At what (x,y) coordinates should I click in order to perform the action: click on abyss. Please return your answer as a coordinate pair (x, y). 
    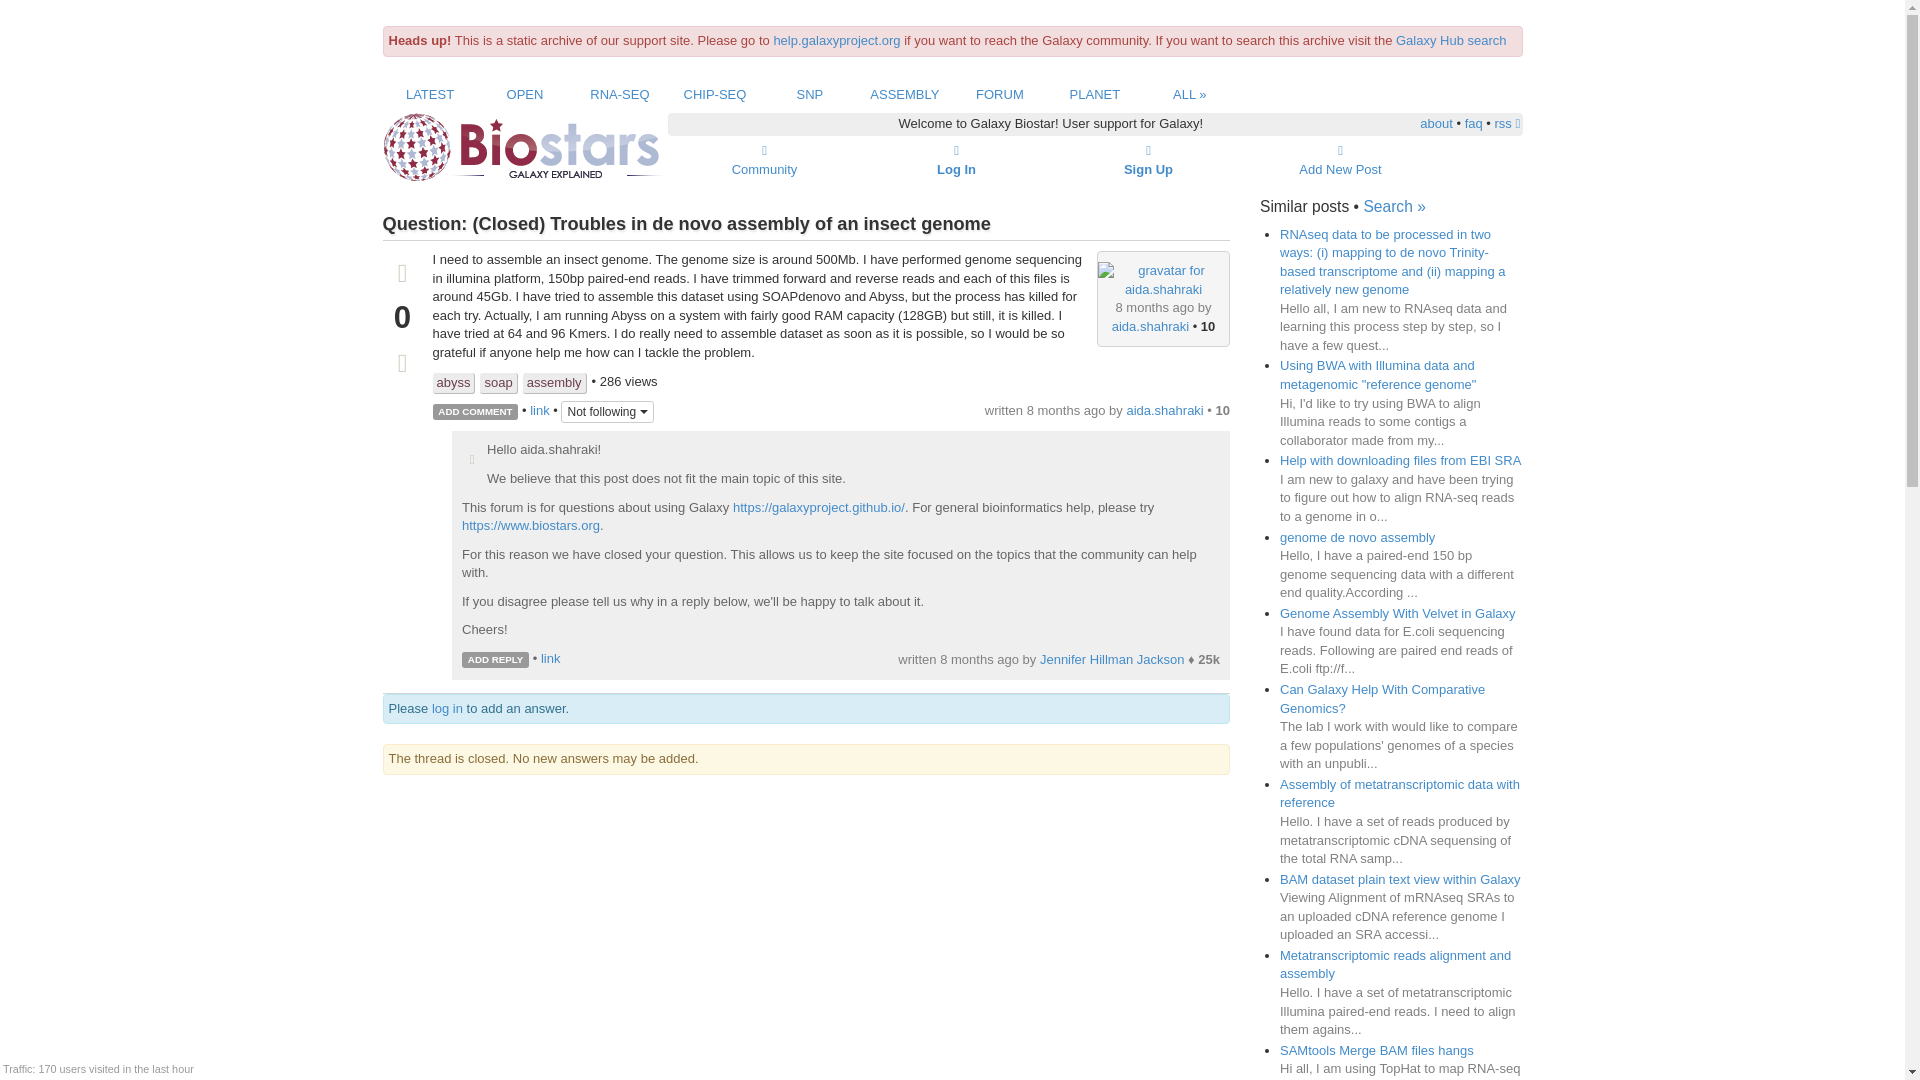
    Looking at the image, I should click on (453, 382).